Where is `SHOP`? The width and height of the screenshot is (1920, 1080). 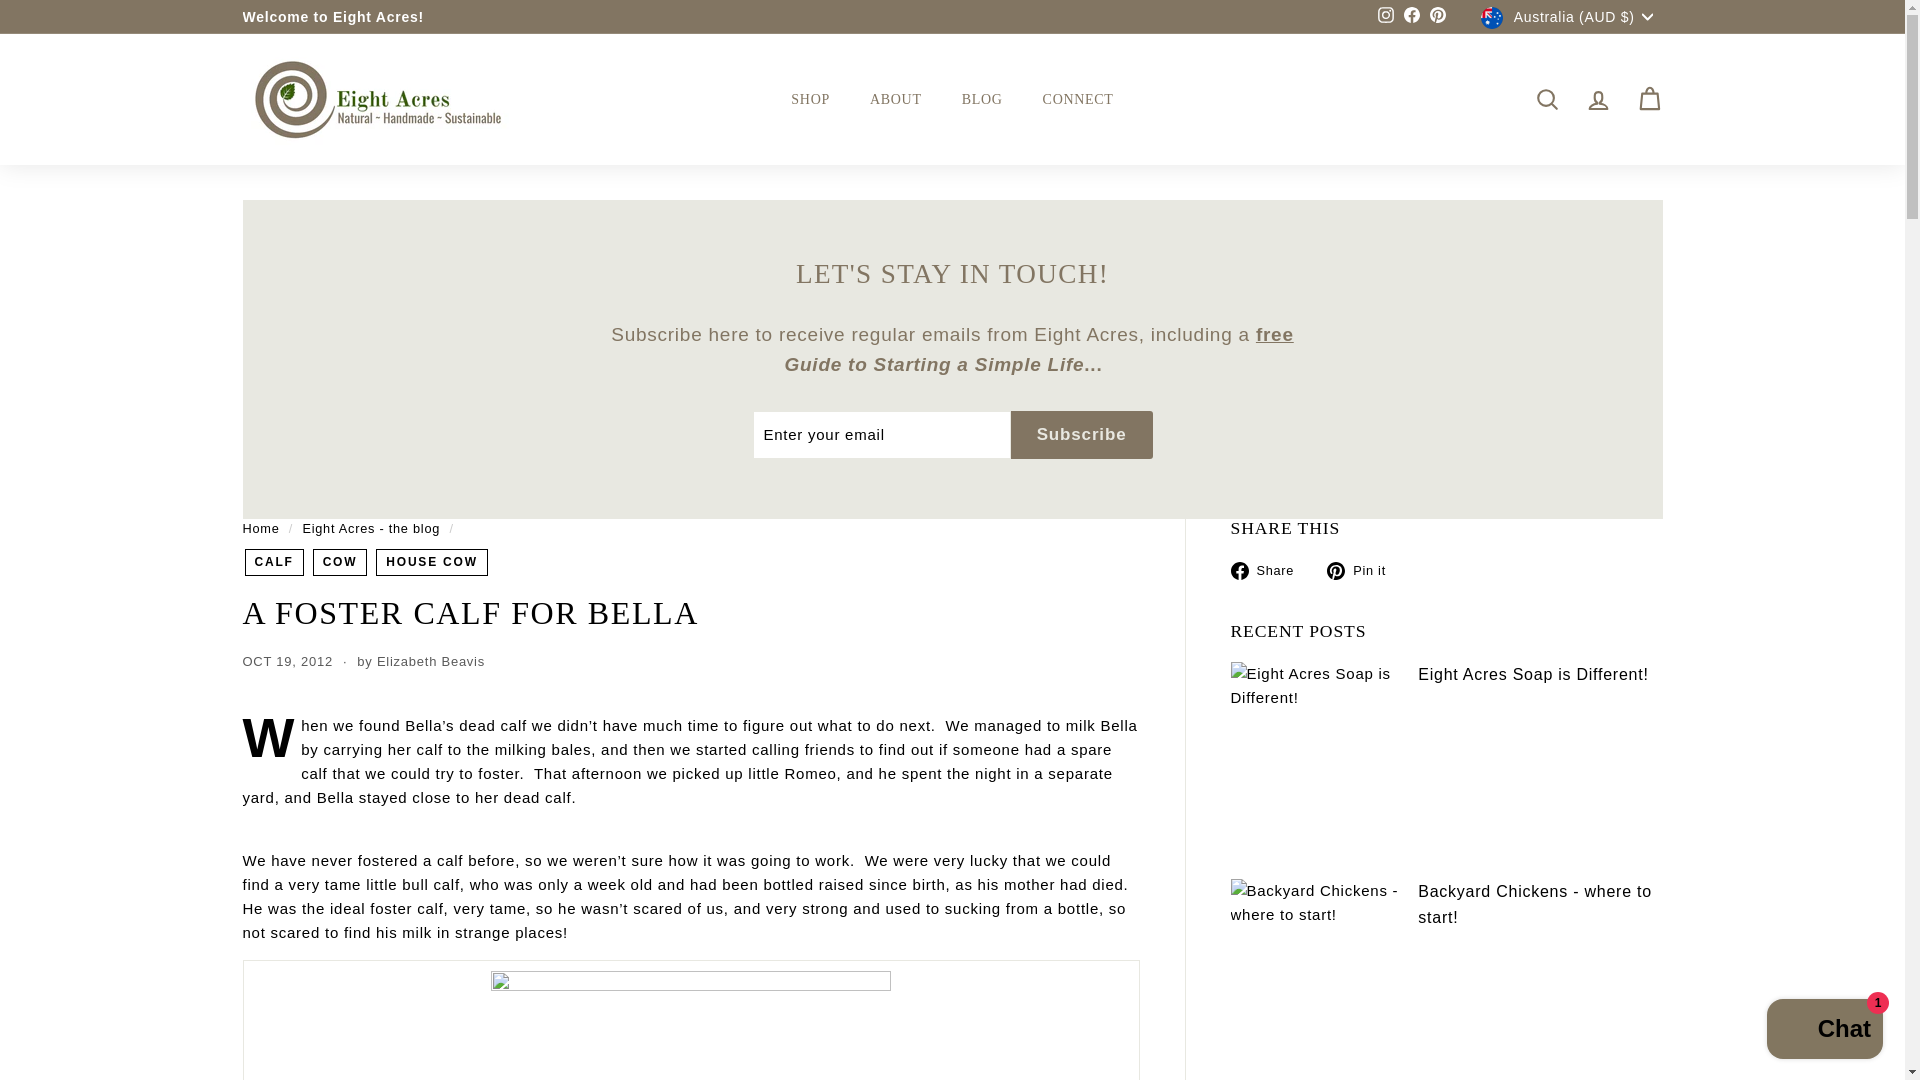 SHOP is located at coordinates (810, 99).